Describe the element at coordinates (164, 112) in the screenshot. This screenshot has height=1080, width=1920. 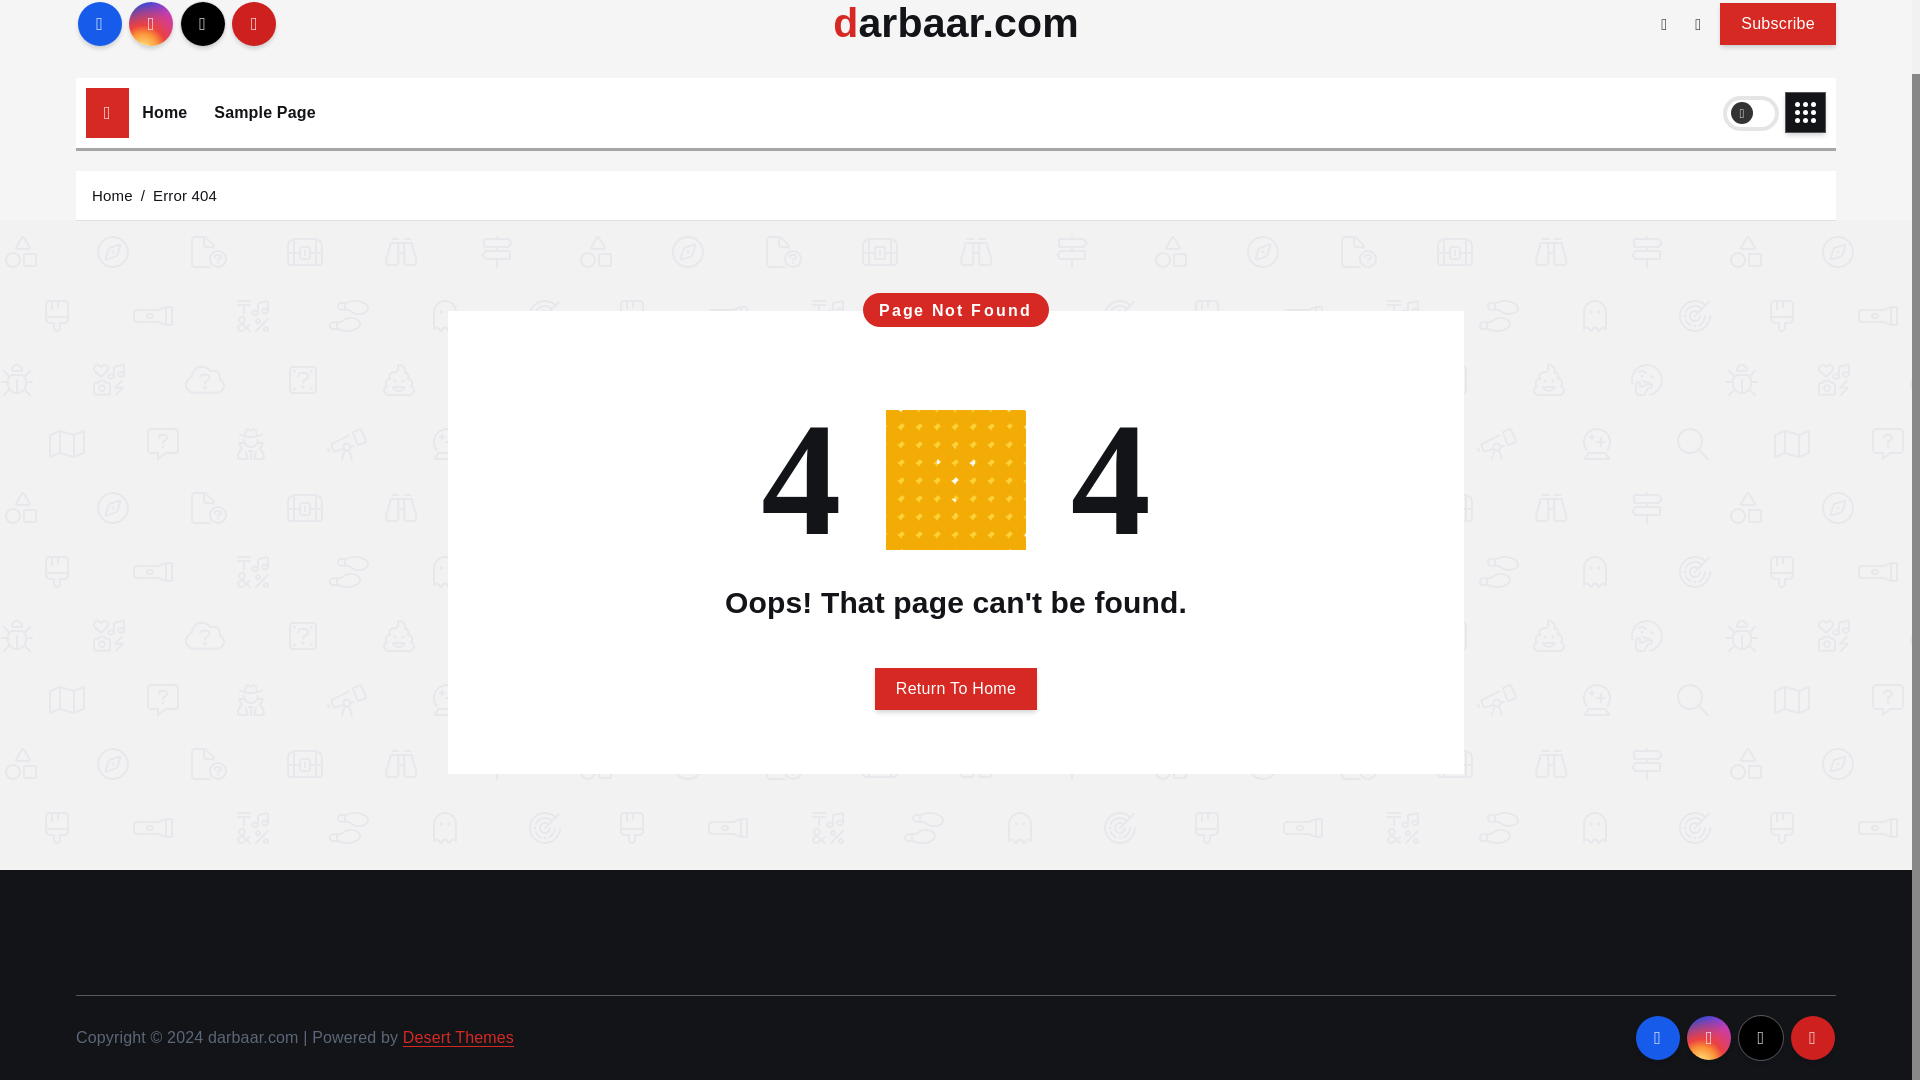
I see `Home` at that location.